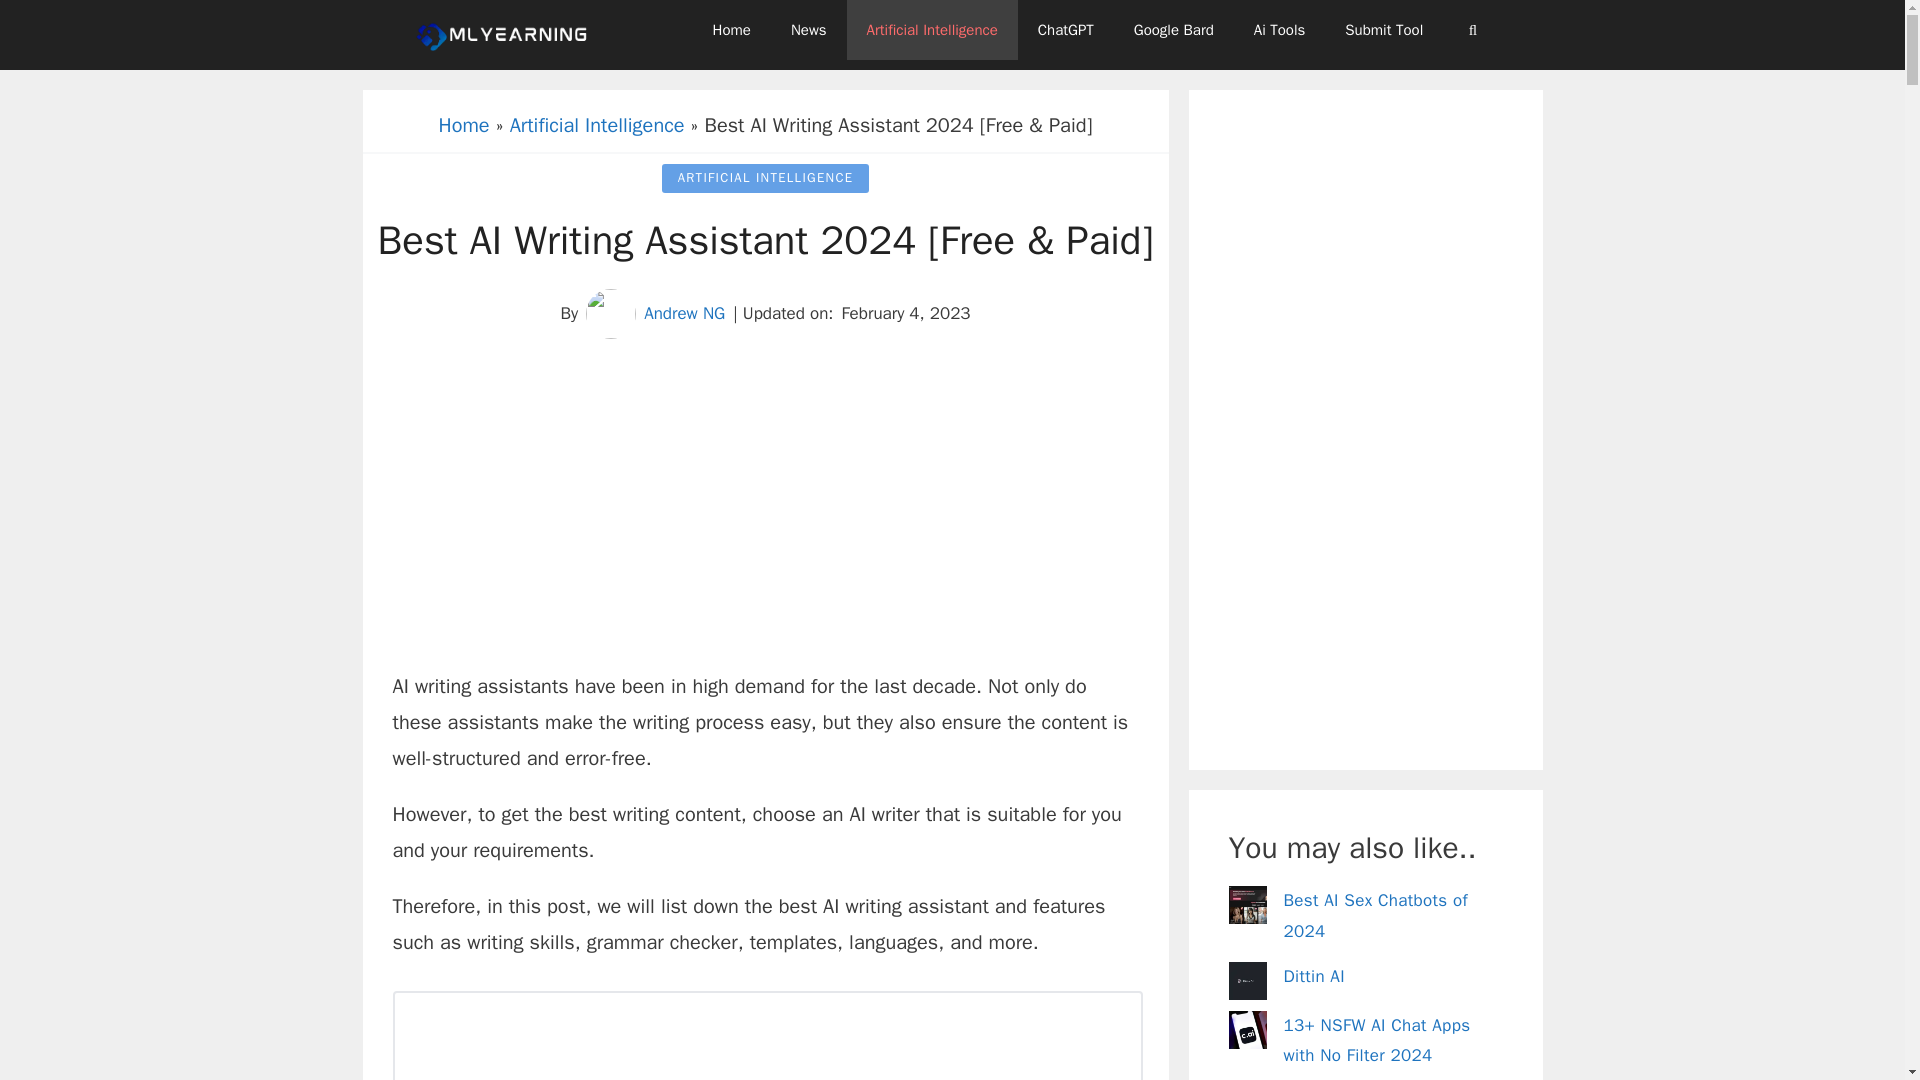  Describe the element at coordinates (932, 30) in the screenshot. I see `Artificial Intelligence` at that location.